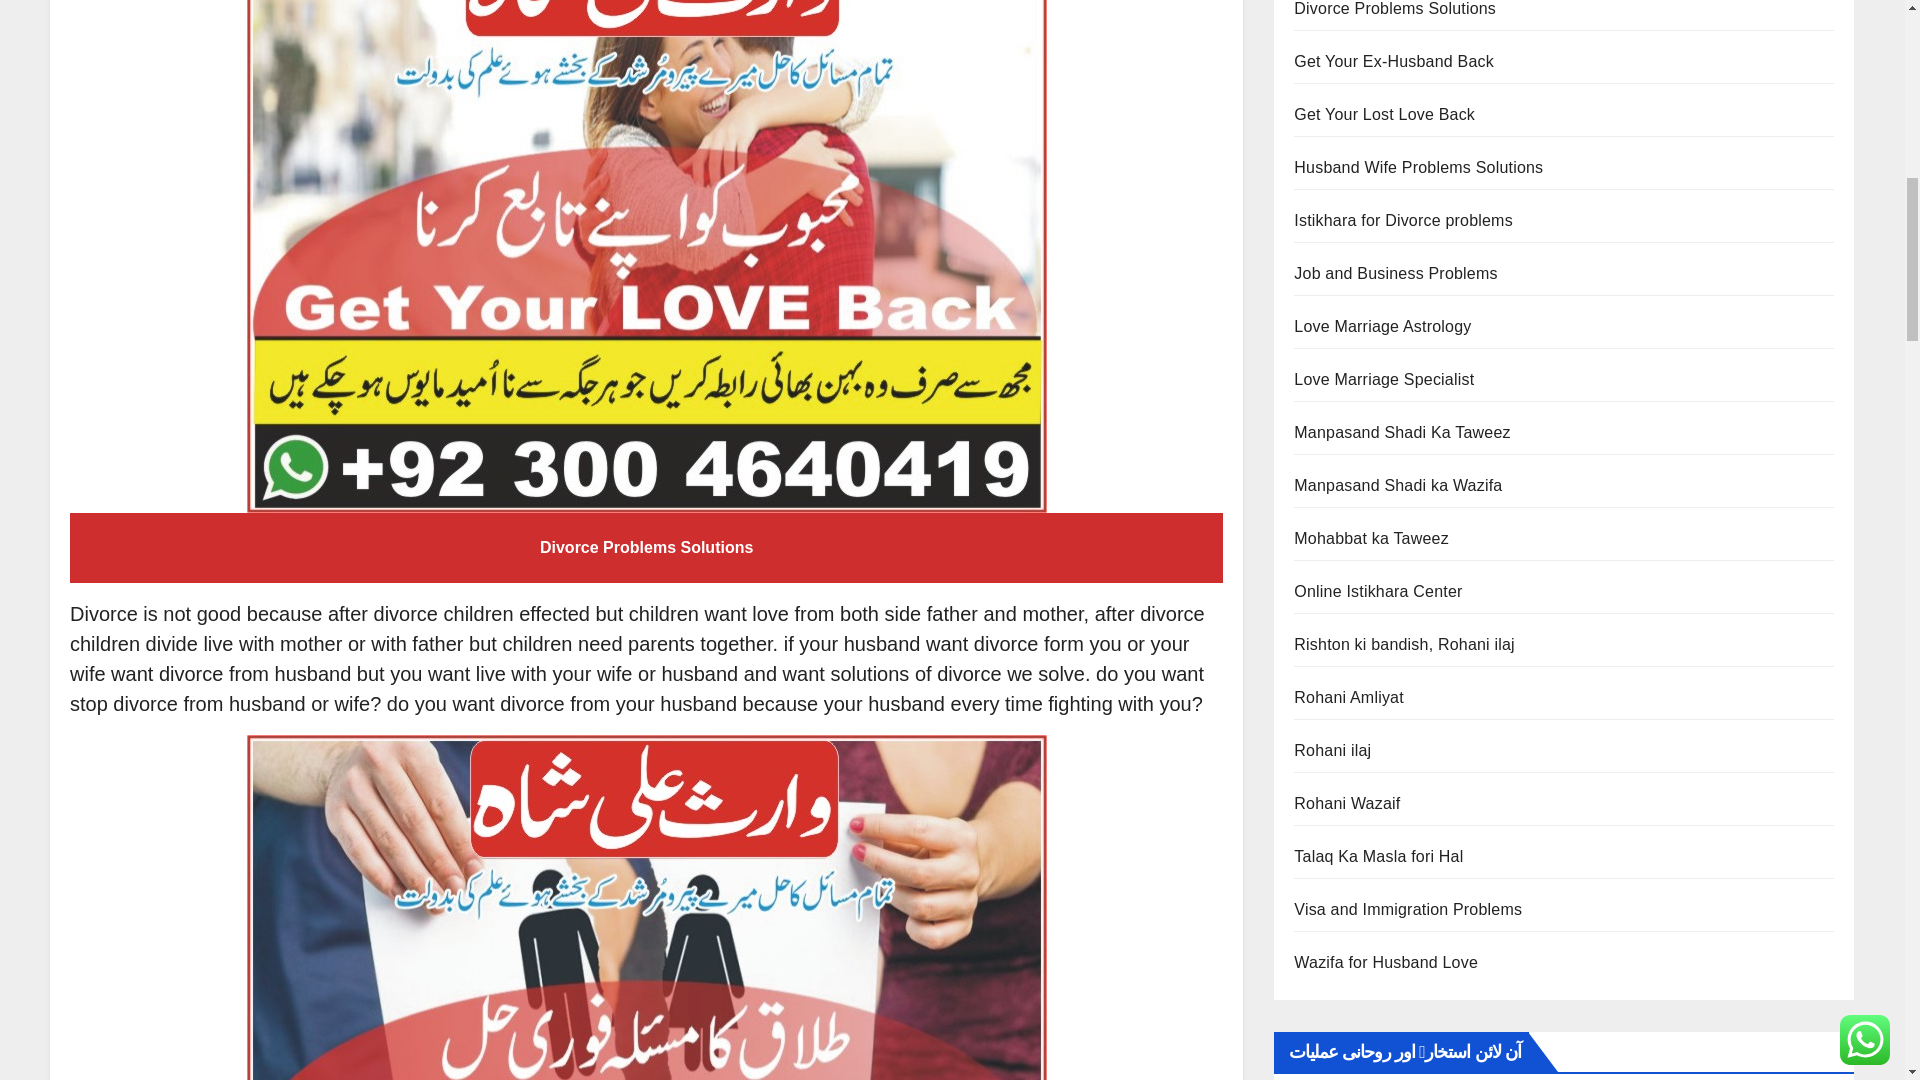 The width and height of the screenshot is (1920, 1080). What do you see at coordinates (1402, 432) in the screenshot?
I see `Manpasand Shadi Ka Taweez` at bounding box center [1402, 432].